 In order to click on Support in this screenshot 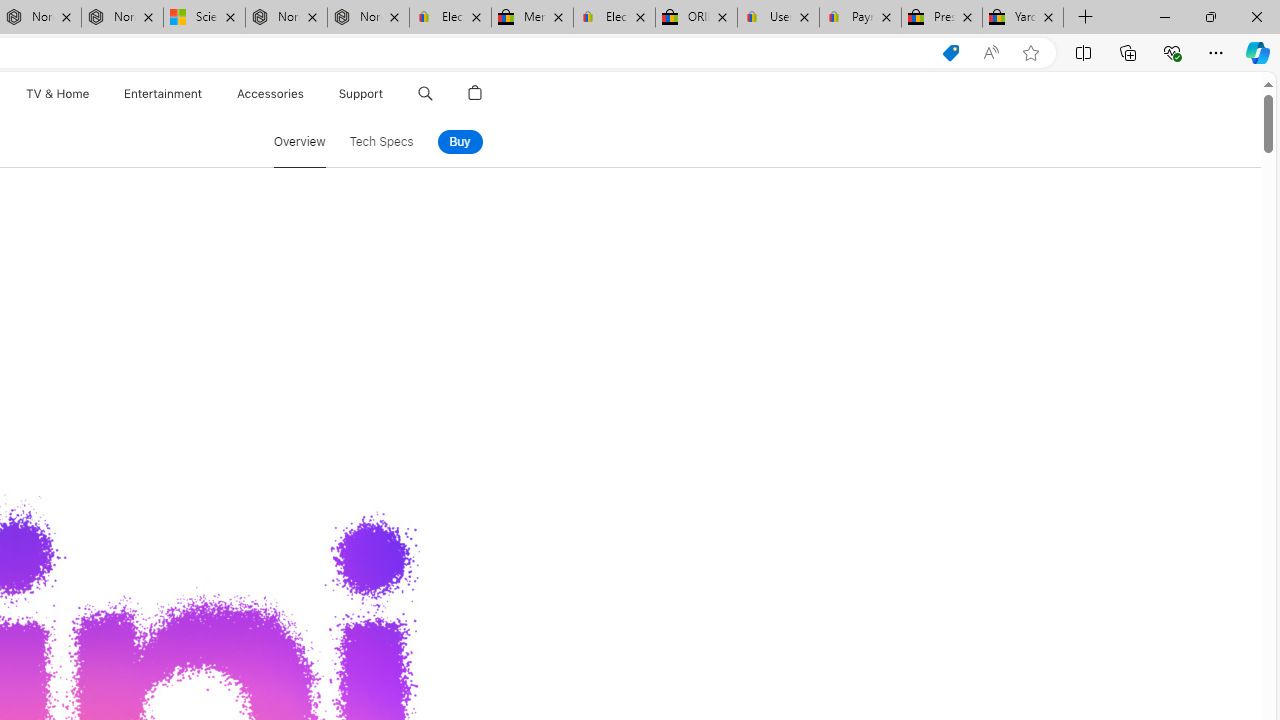, I will do `click(361, 94)`.